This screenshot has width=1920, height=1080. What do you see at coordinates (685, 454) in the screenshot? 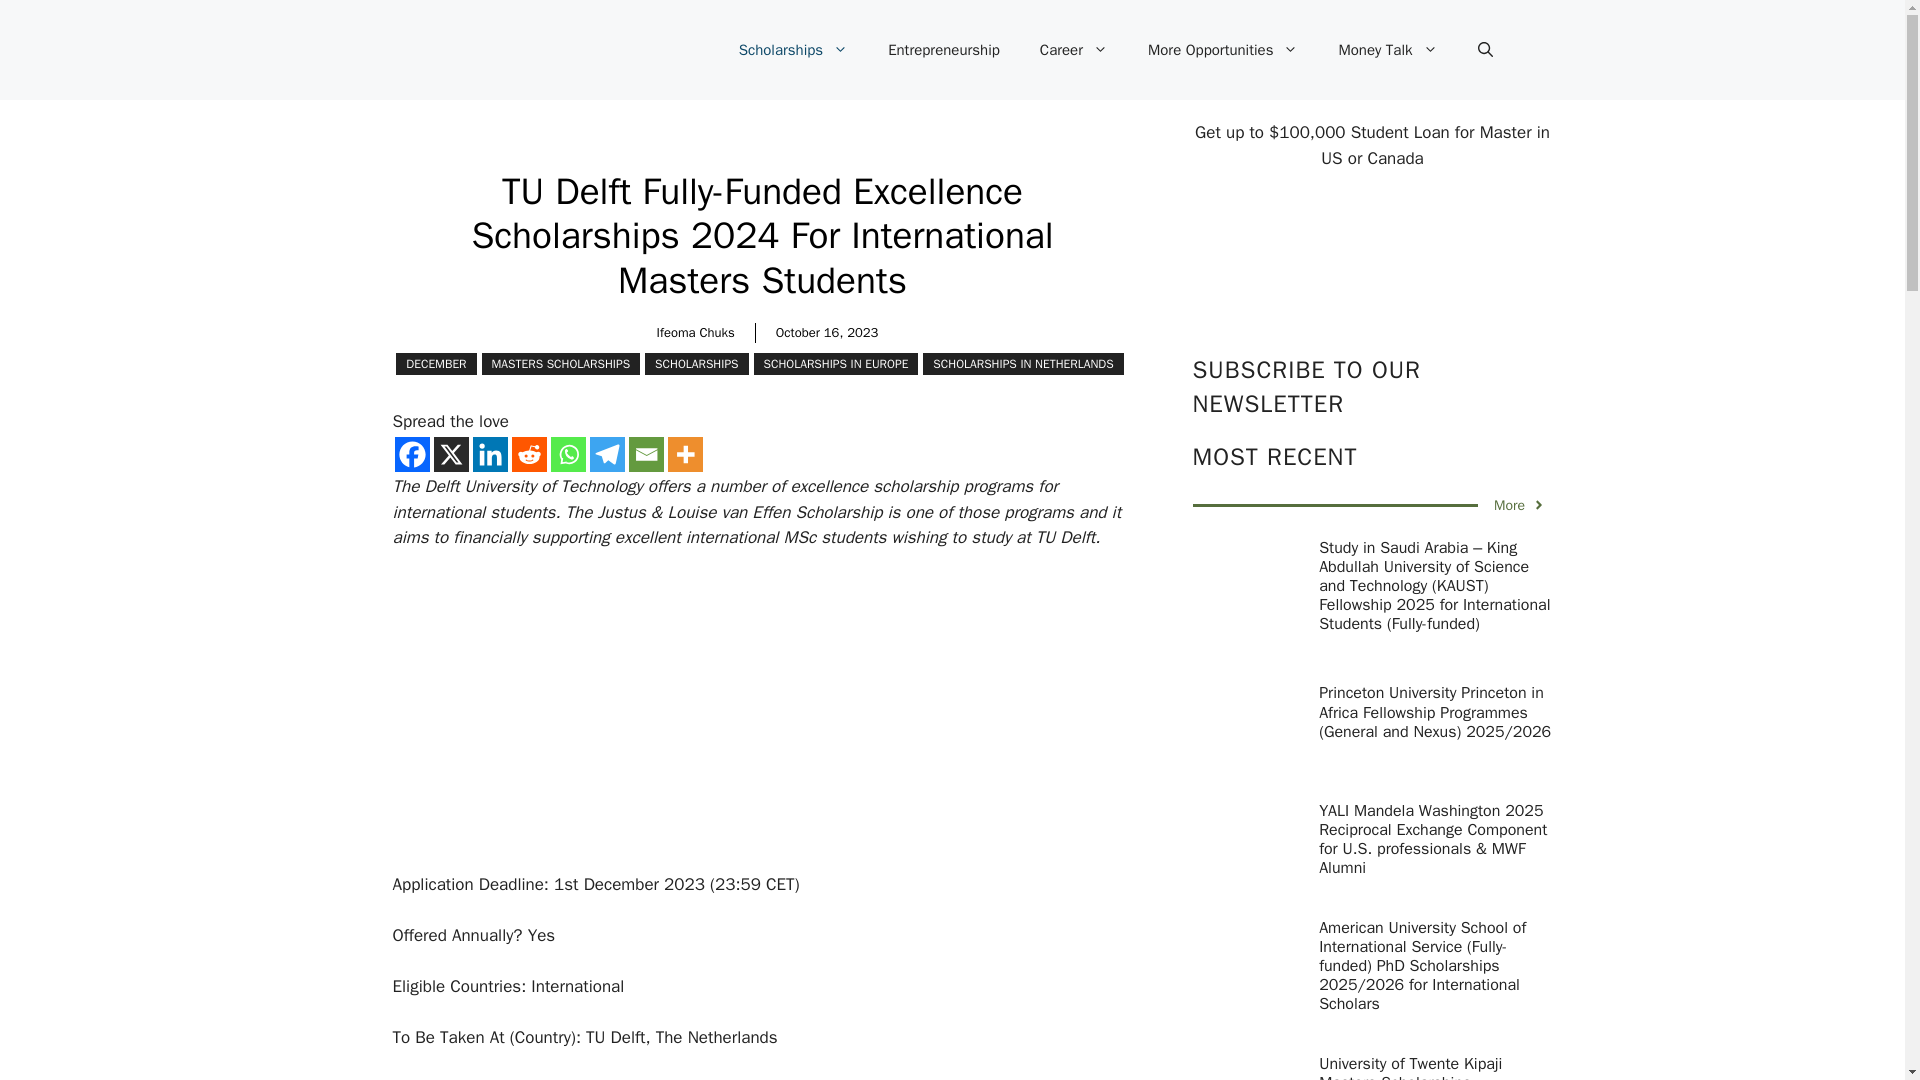
I see `More` at bounding box center [685, 454].